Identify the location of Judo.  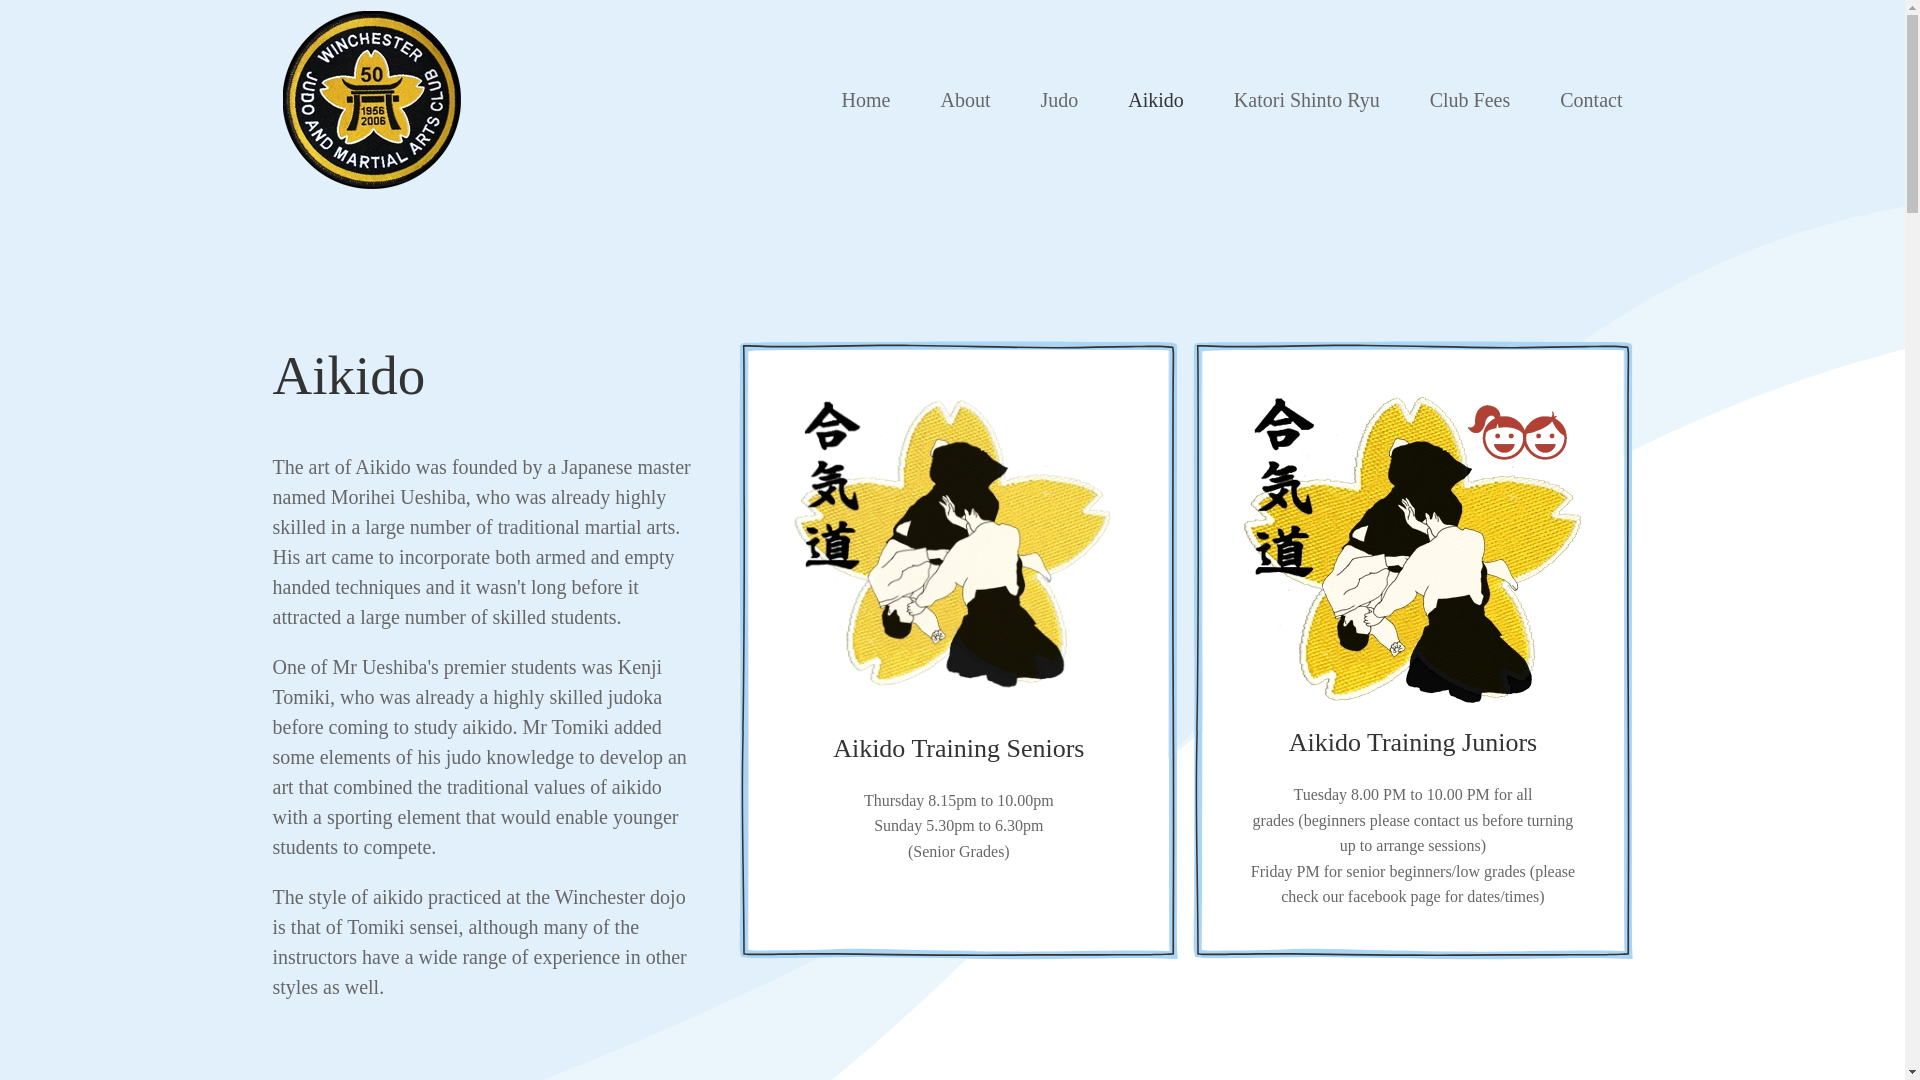
(1058, 100).